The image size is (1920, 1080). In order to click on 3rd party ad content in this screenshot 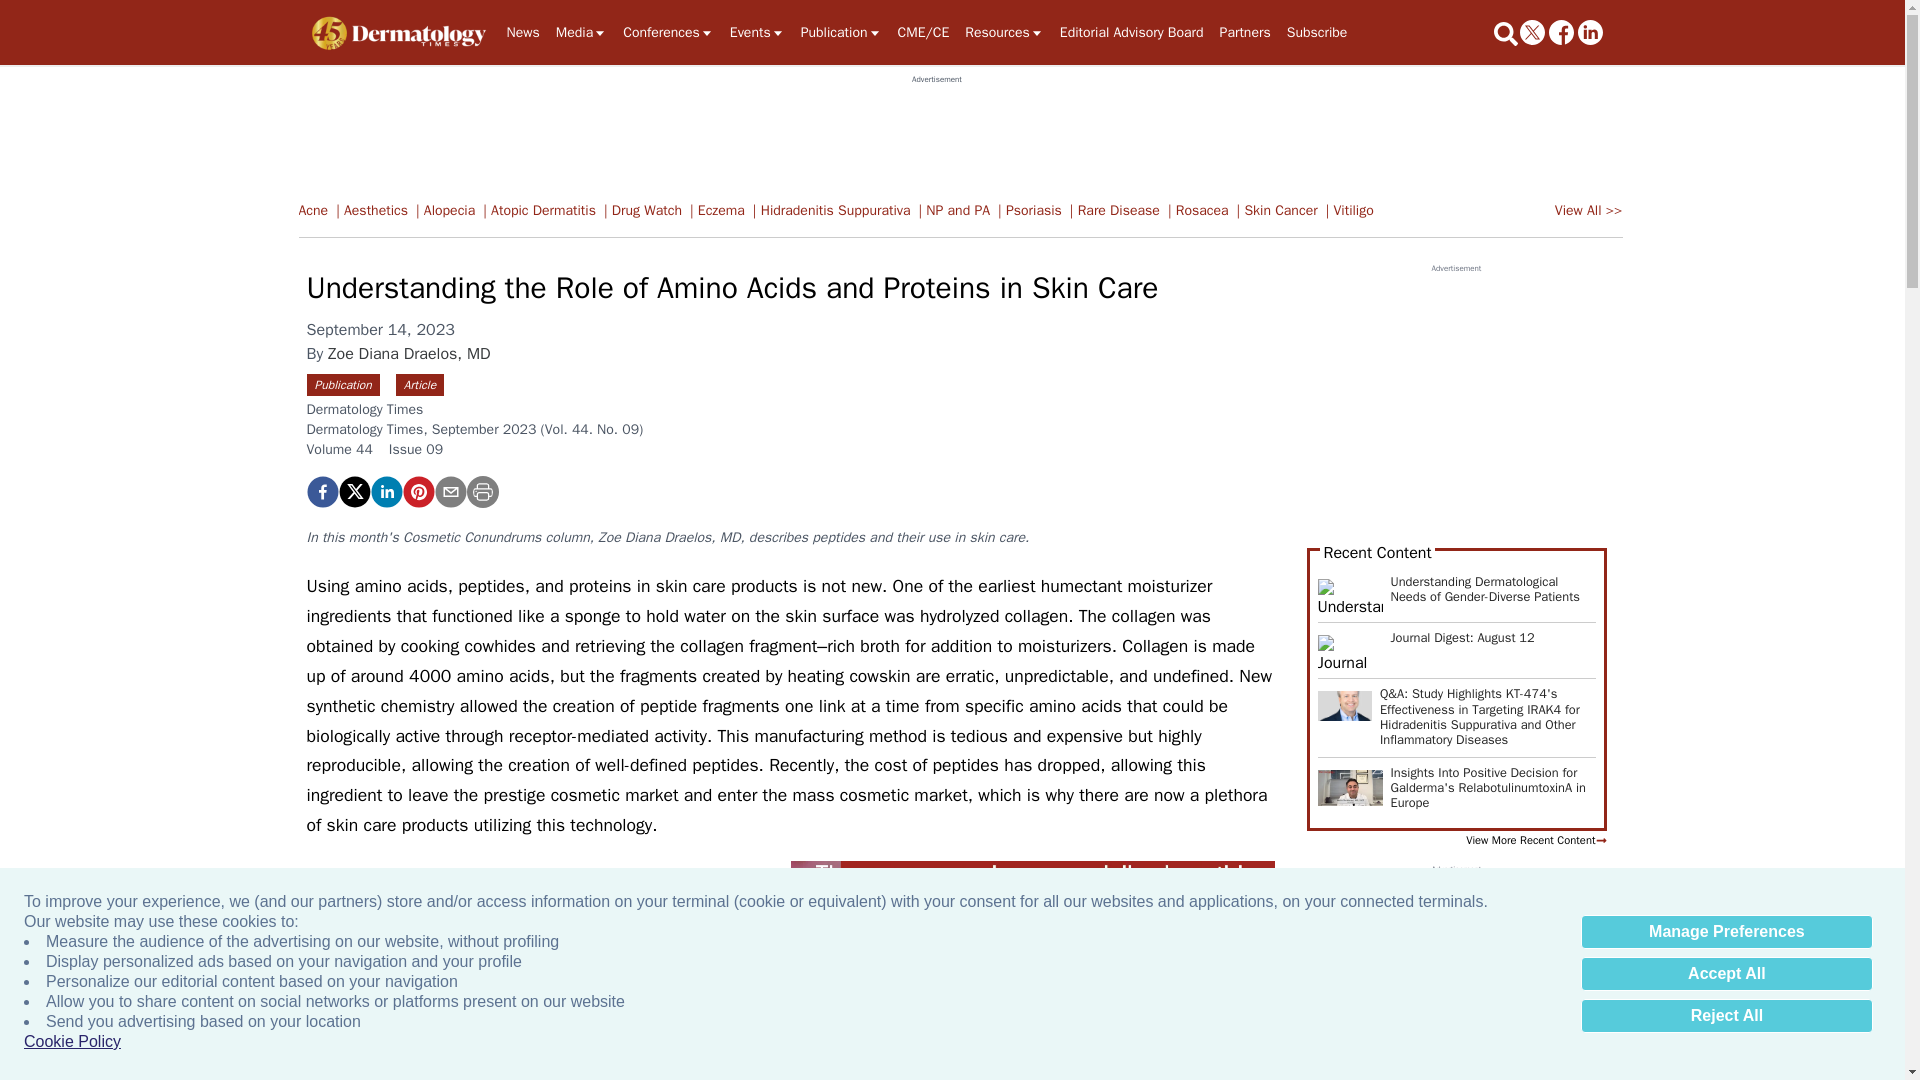, I will do `click(936, 130)`.